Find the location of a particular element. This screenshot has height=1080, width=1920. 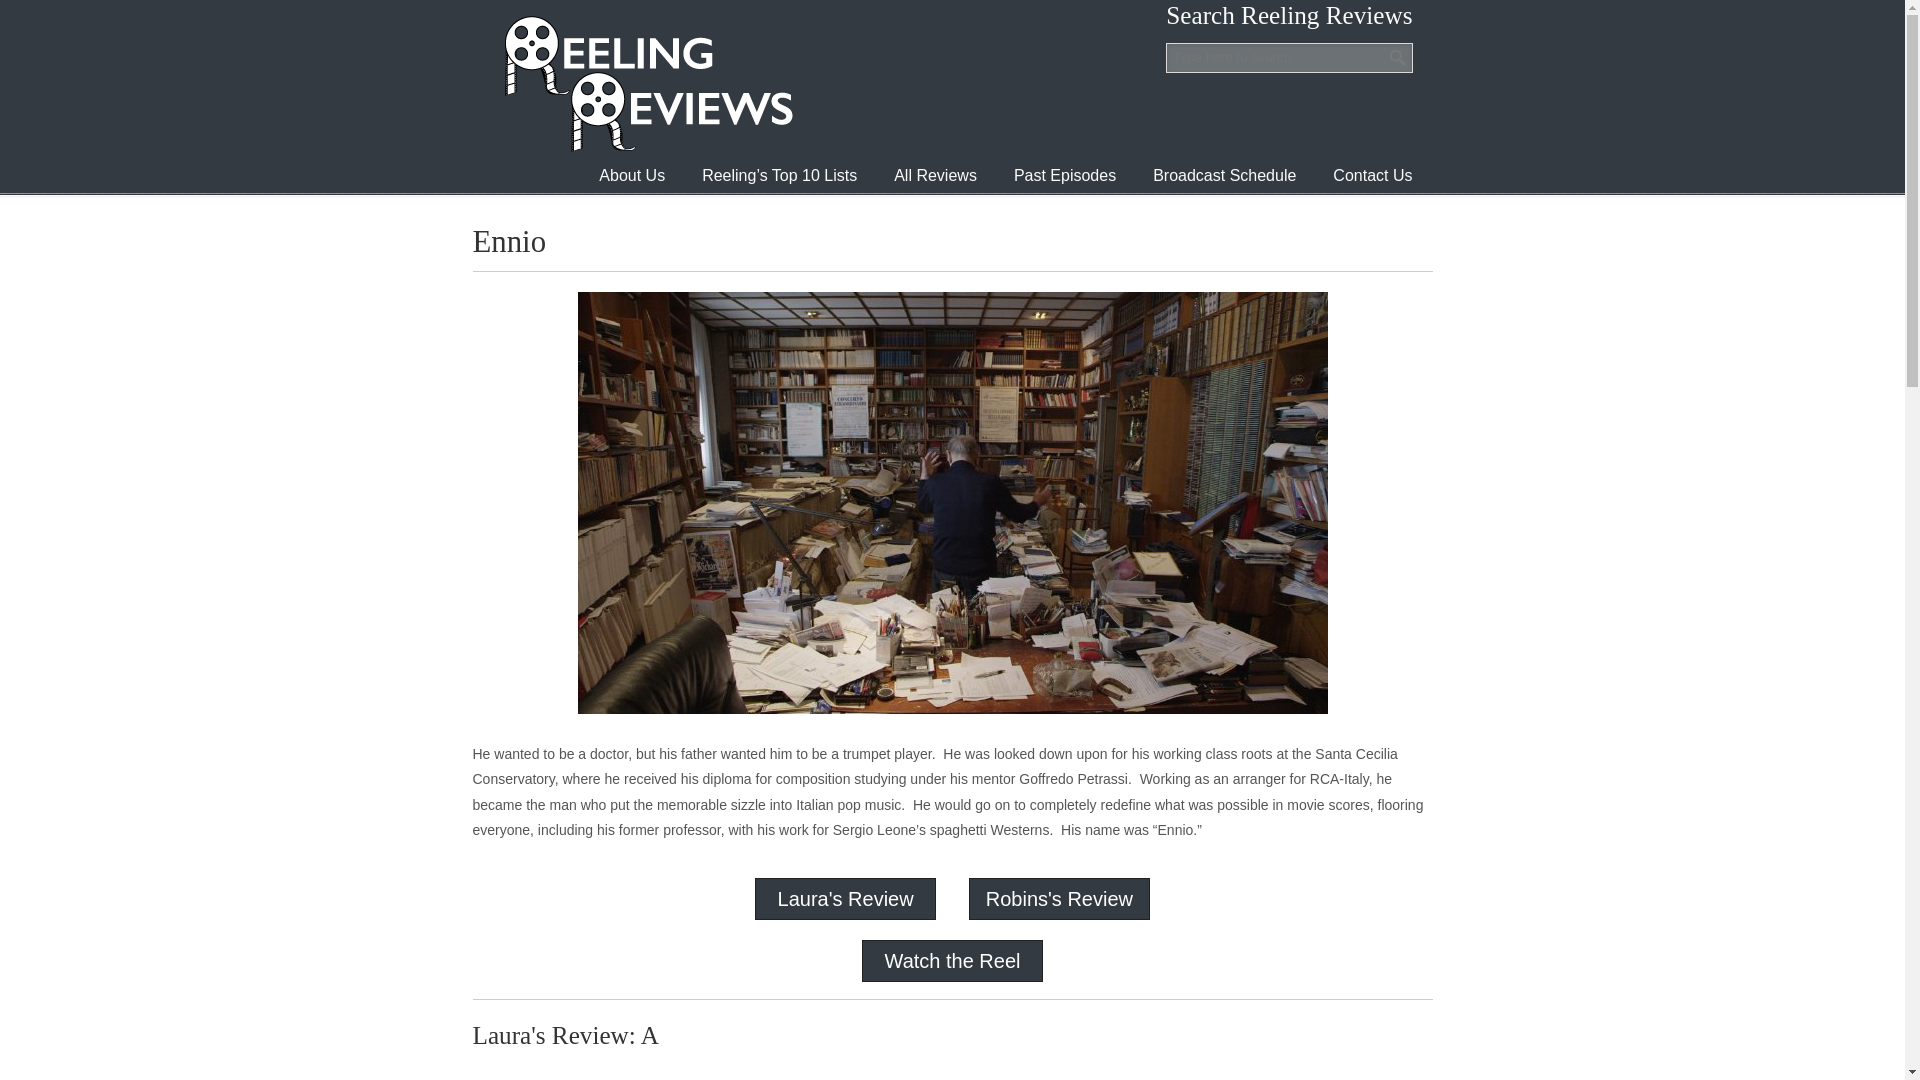

Broadcast Schedule is located at coordinates (1224, 176).